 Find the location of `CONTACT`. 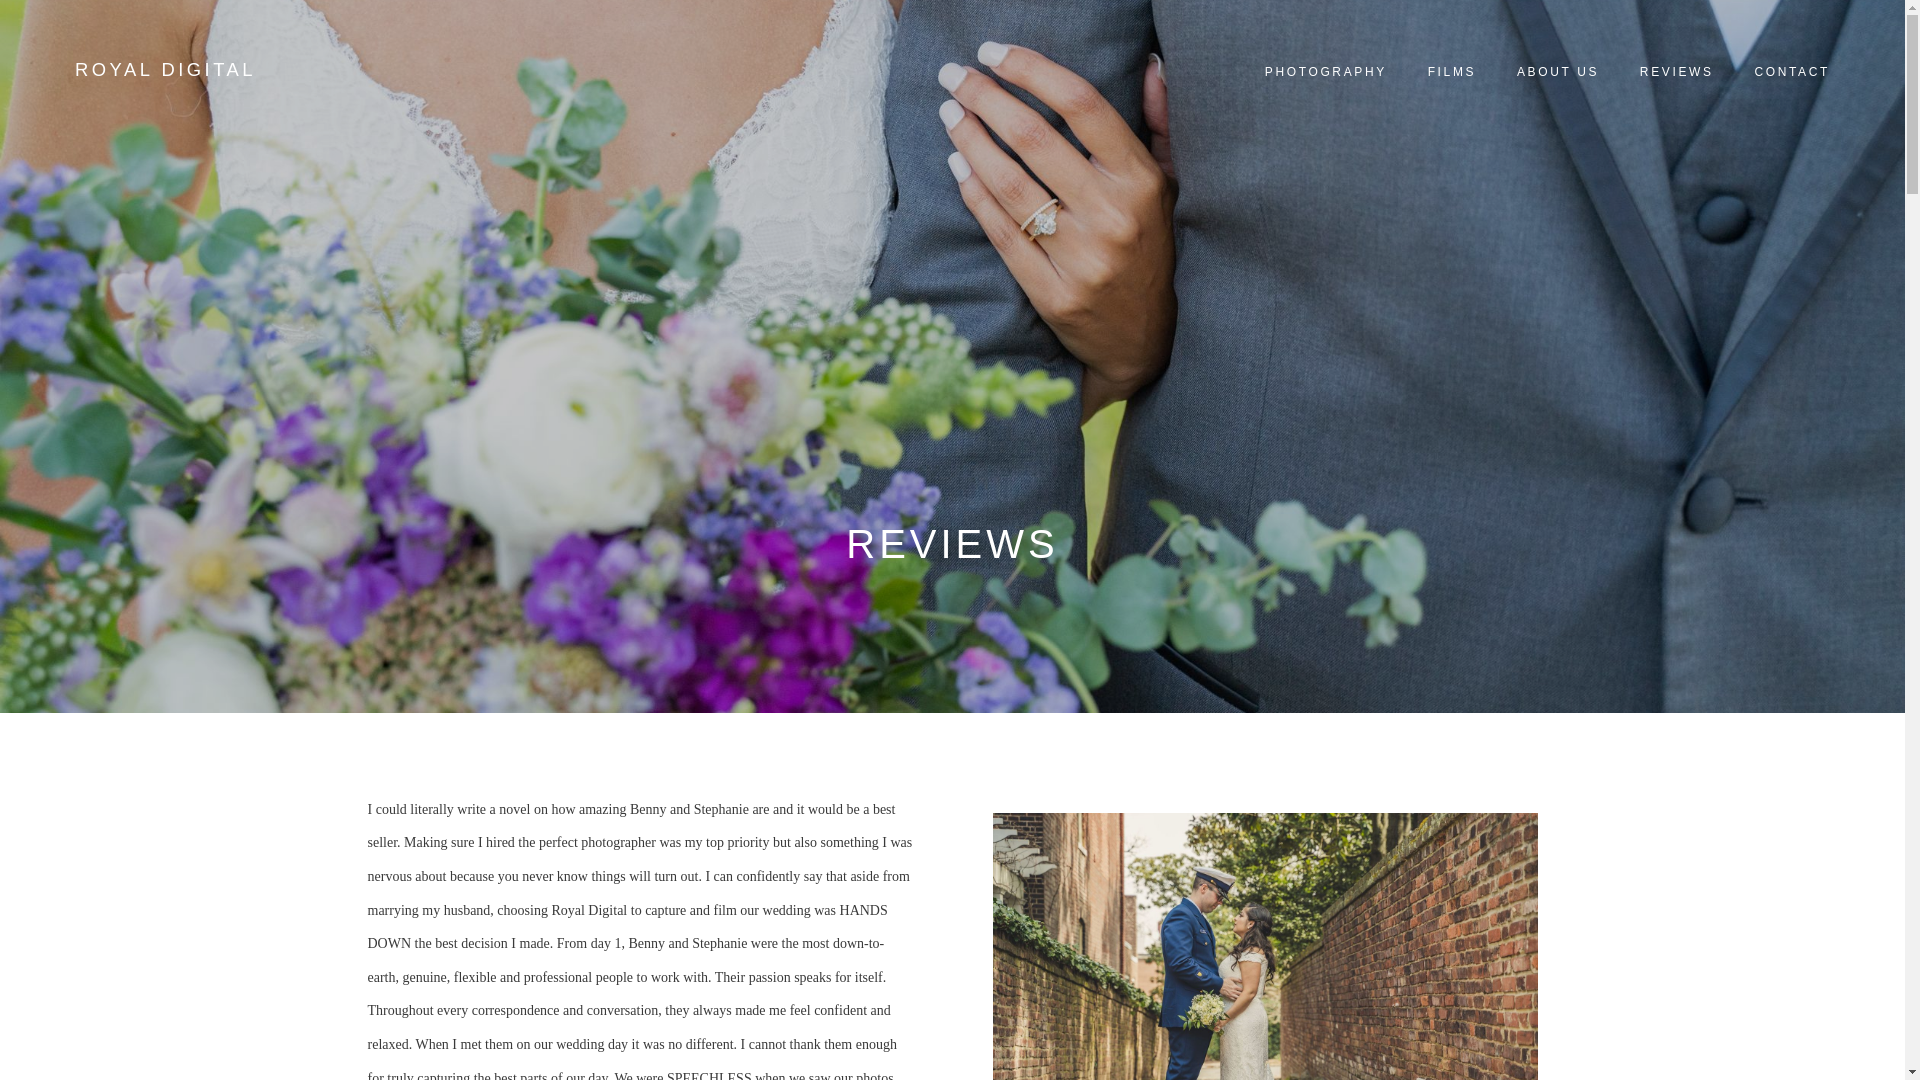

CONTACT is located at coordinates (1792, 72).